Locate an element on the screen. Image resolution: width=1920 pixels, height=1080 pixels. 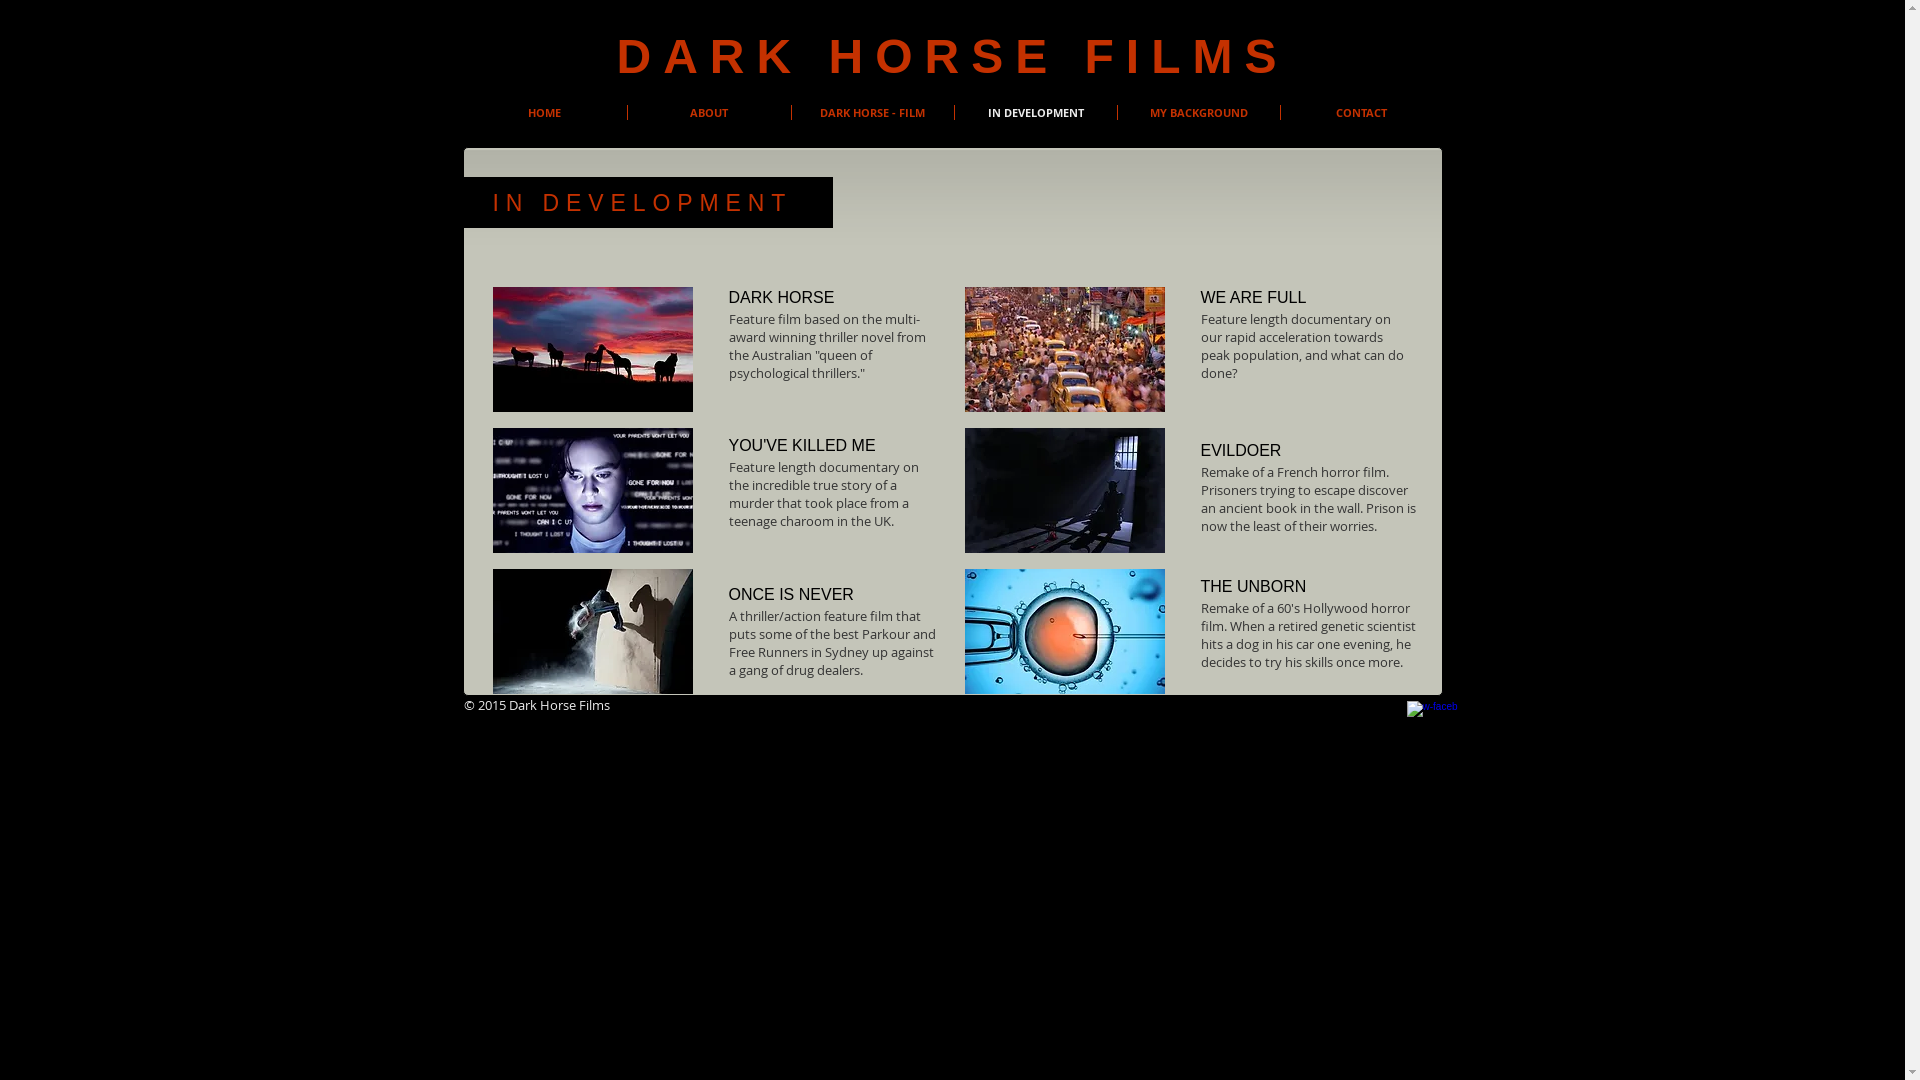
CONTACT is located at coordinates (1361, 112).